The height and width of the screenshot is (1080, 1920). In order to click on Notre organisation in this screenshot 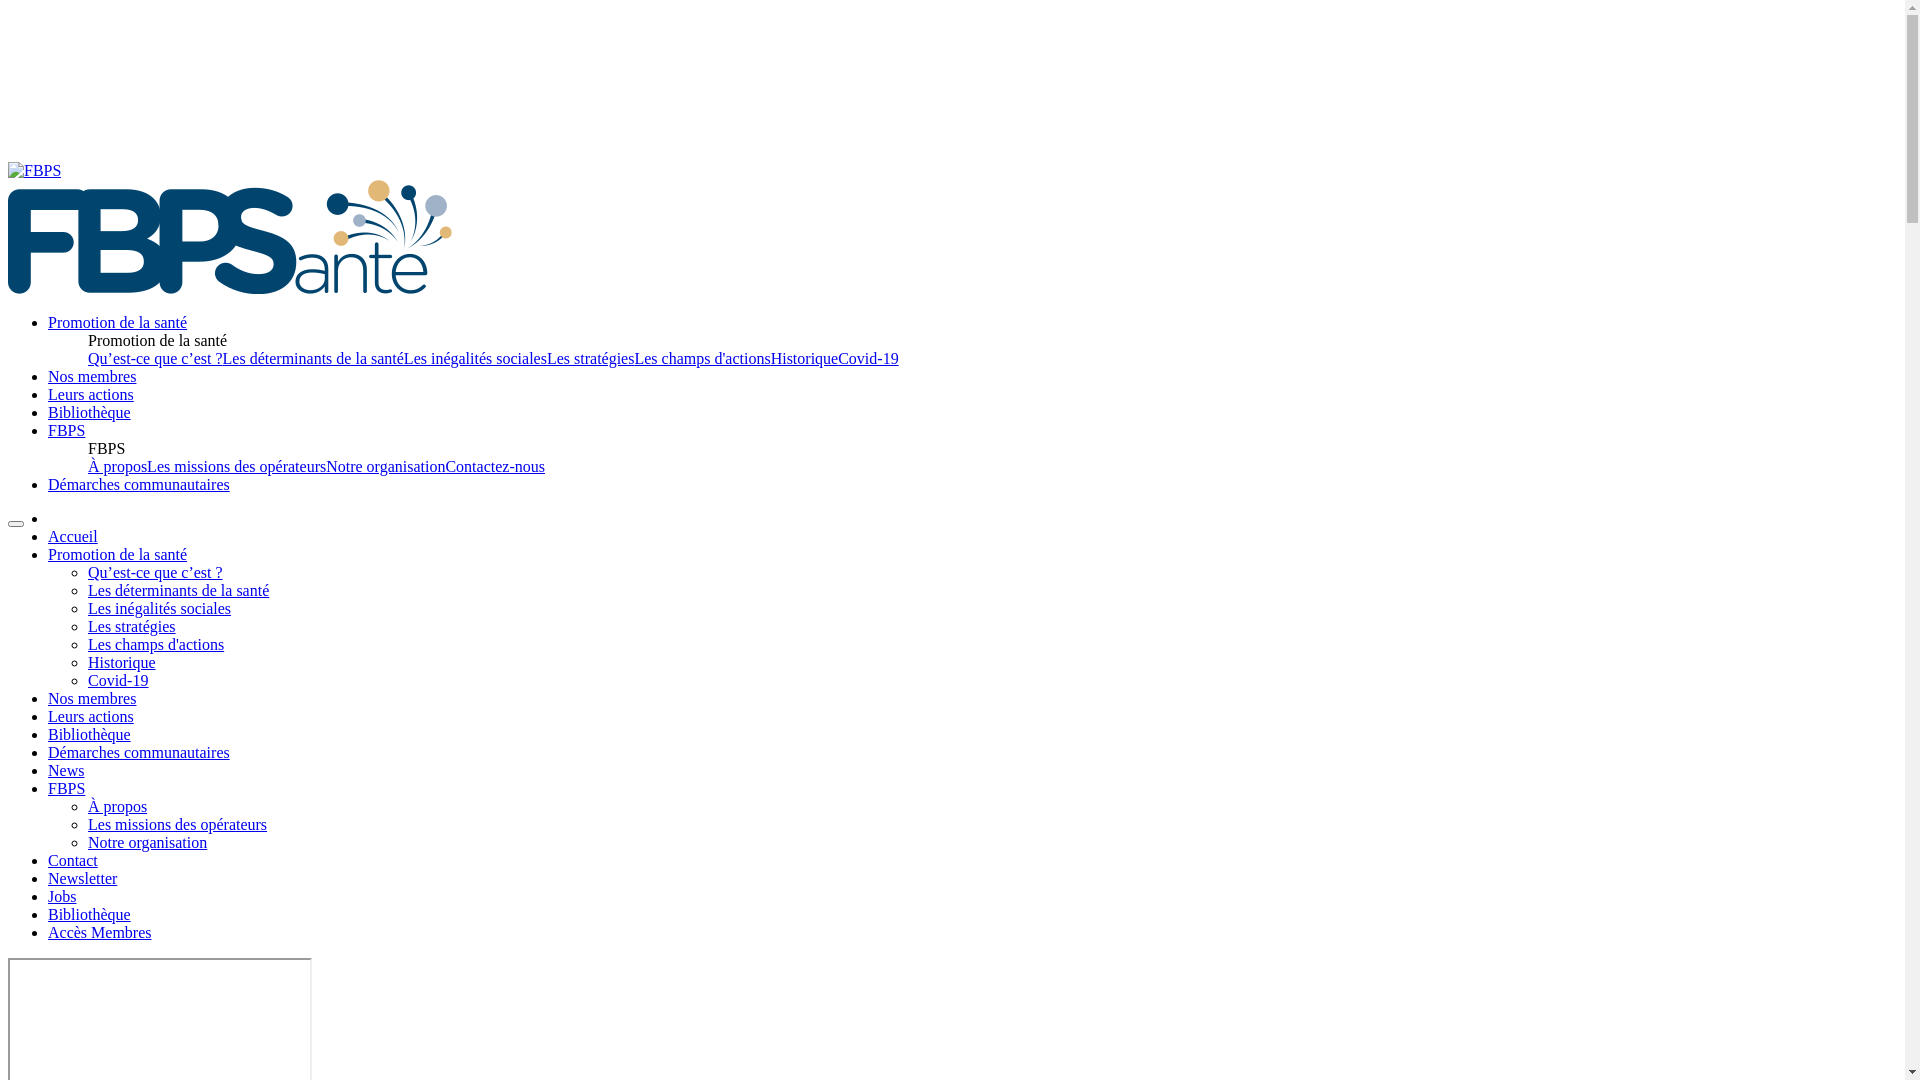, I will do `click(386, 466)`.